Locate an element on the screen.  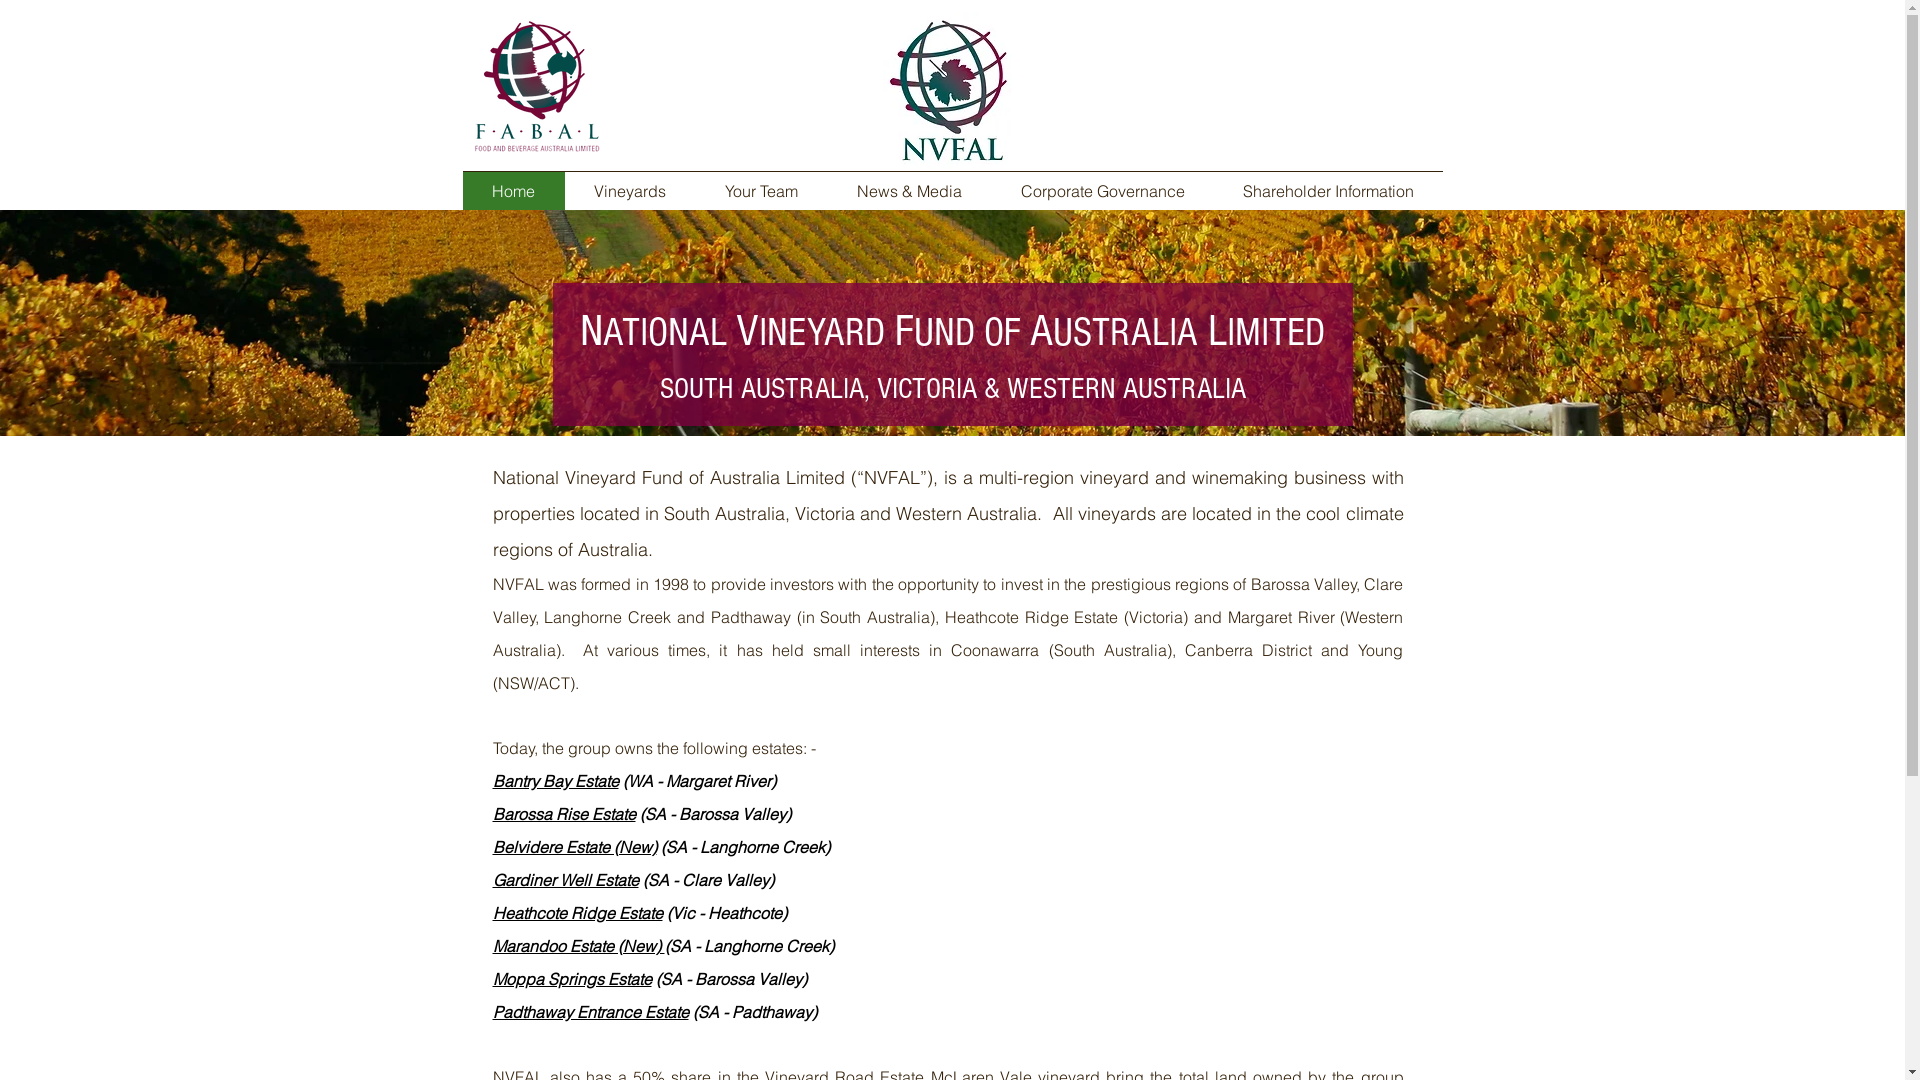
Shareholder Information is located at coordinates (1328, 191).